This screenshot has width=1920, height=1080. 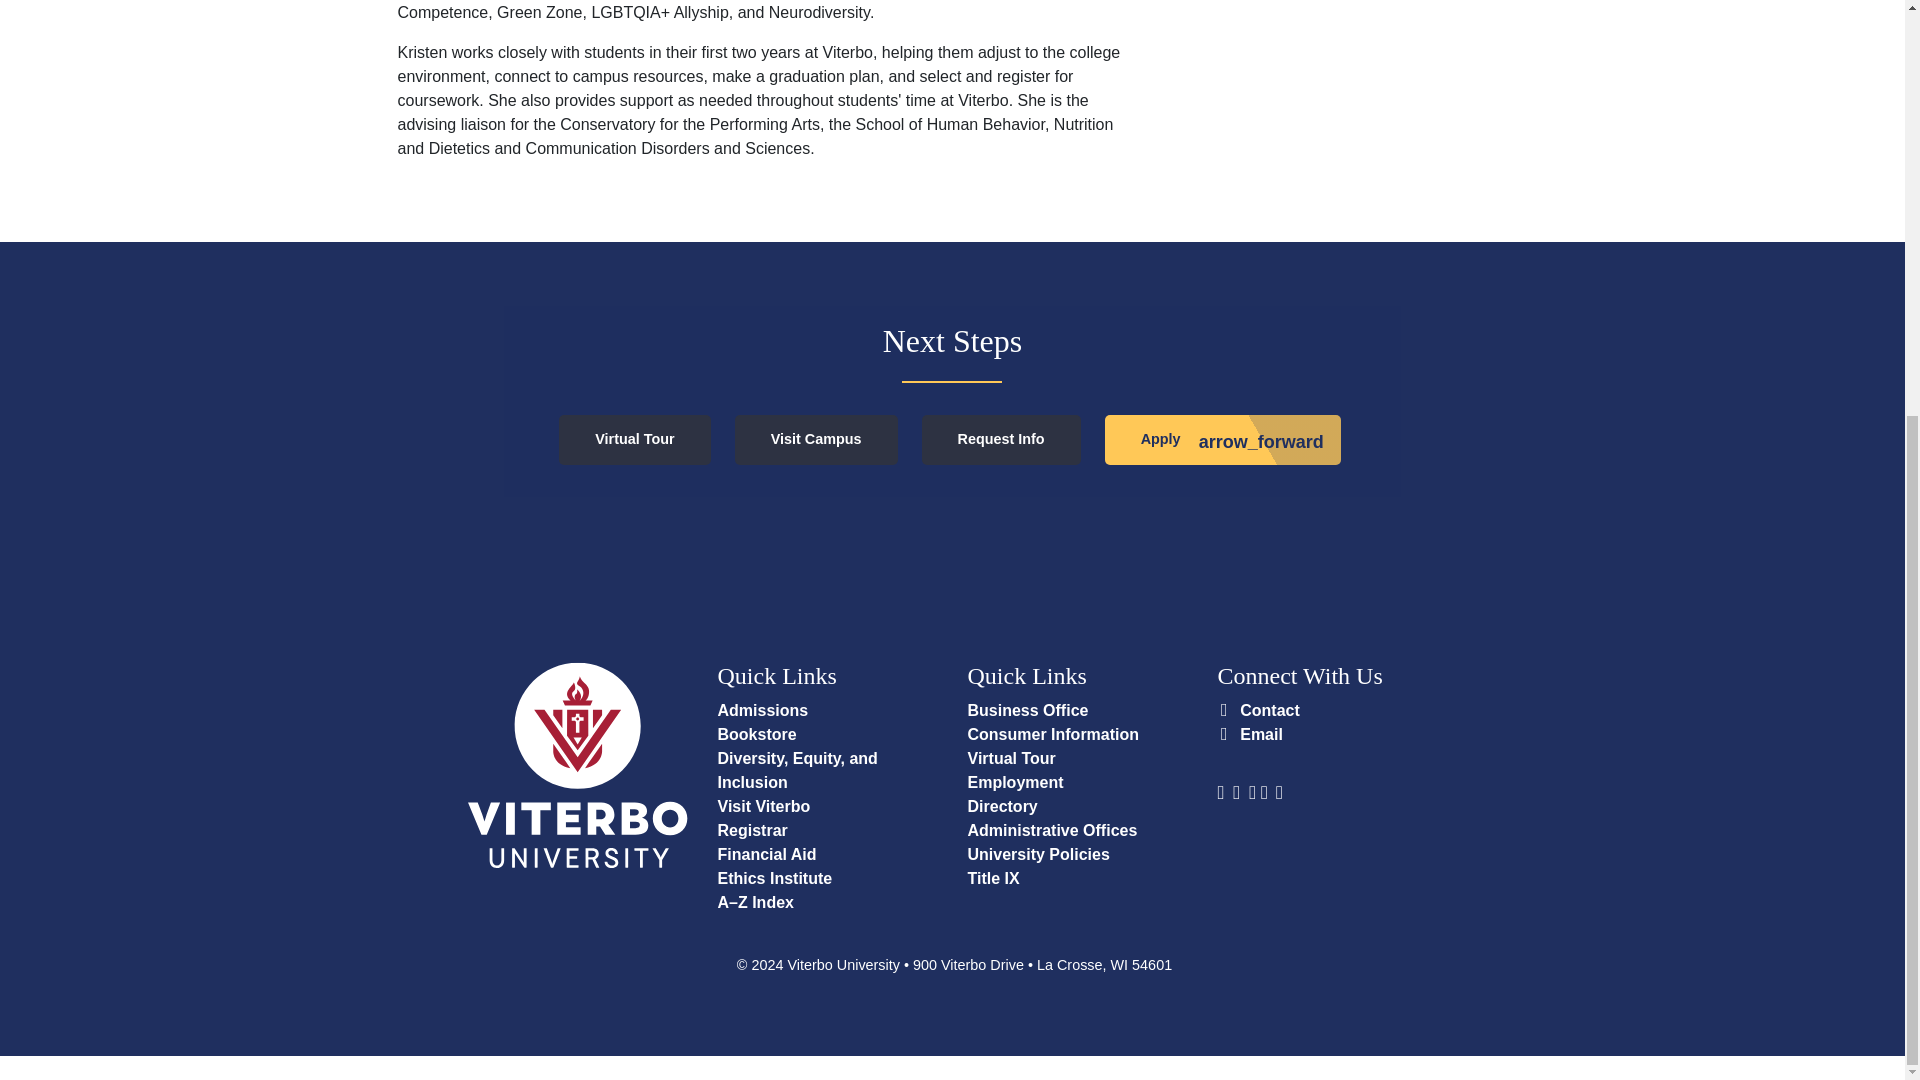 What do you see at coordinates (1054, 734) in the screenshot?
I see `Consumer Information` at bounding box center [1054, 734].